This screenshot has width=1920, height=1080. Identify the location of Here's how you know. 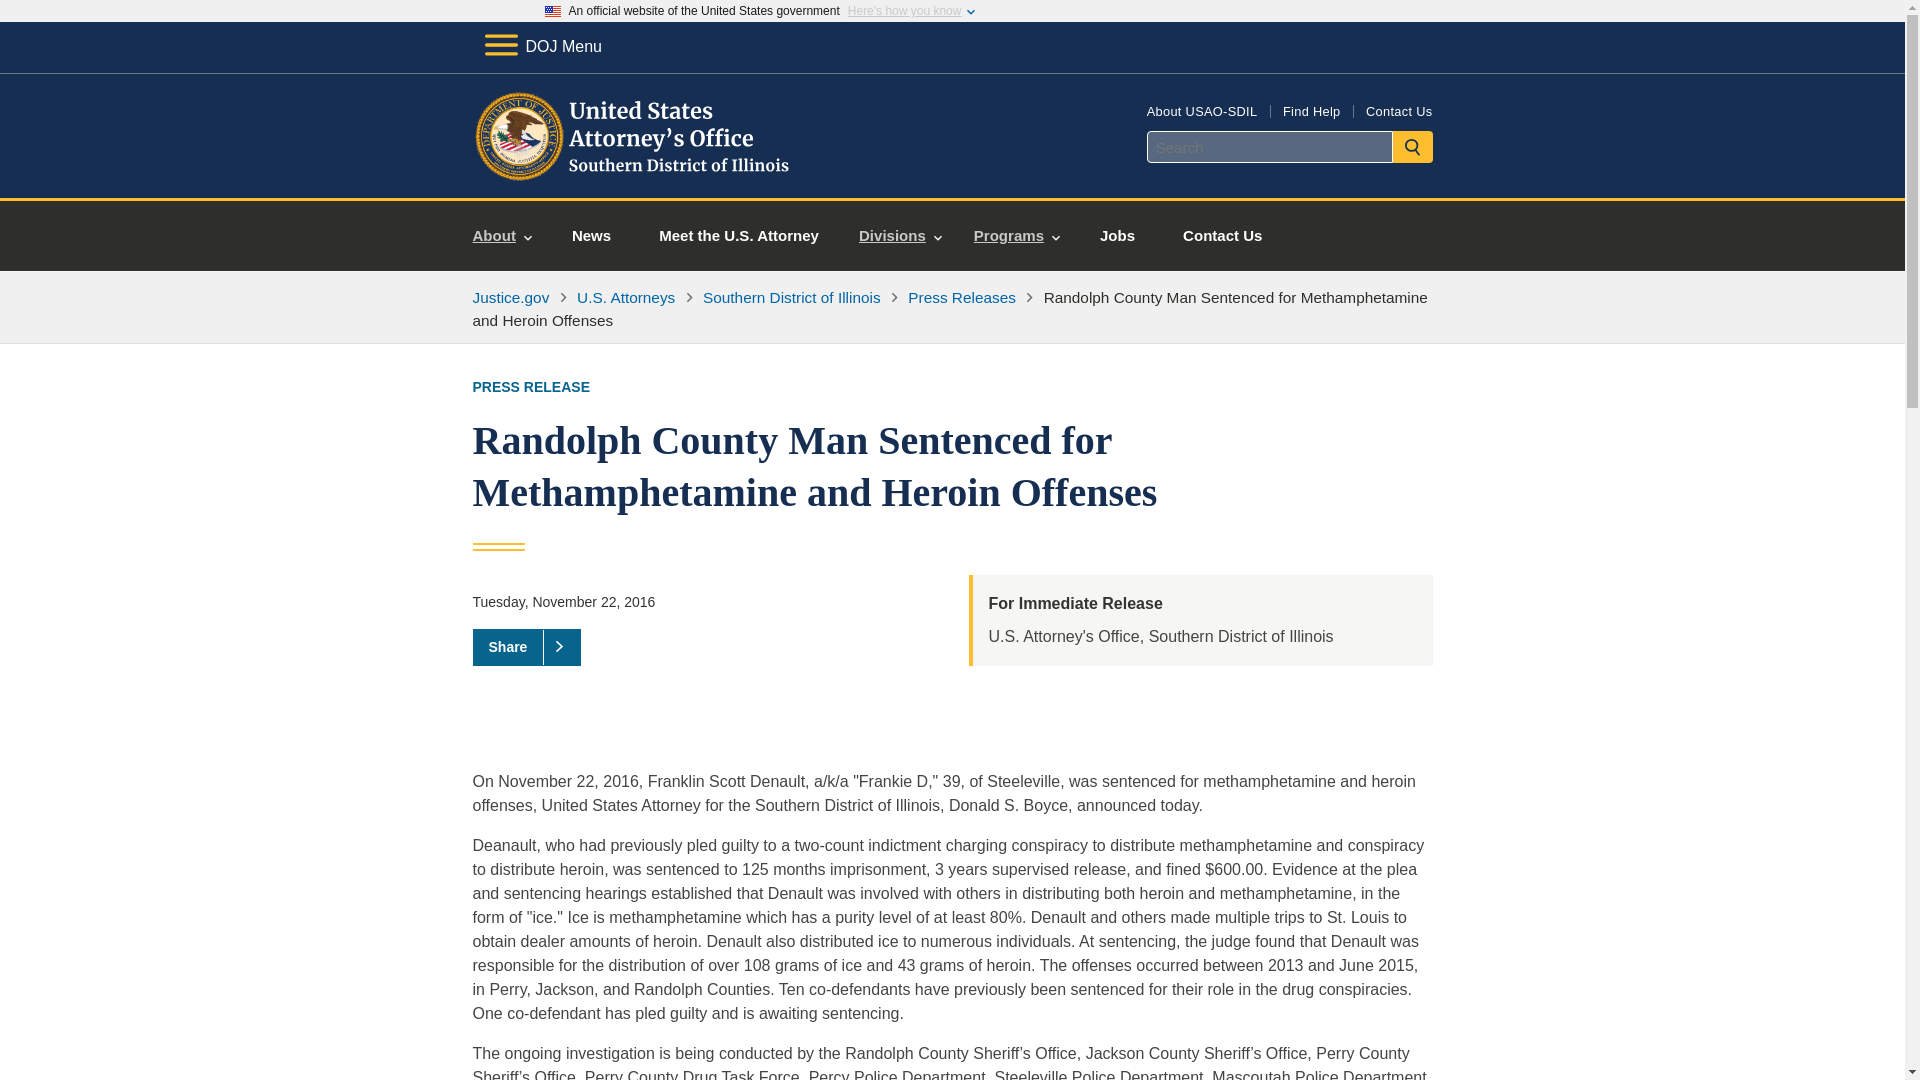
(904, 11).